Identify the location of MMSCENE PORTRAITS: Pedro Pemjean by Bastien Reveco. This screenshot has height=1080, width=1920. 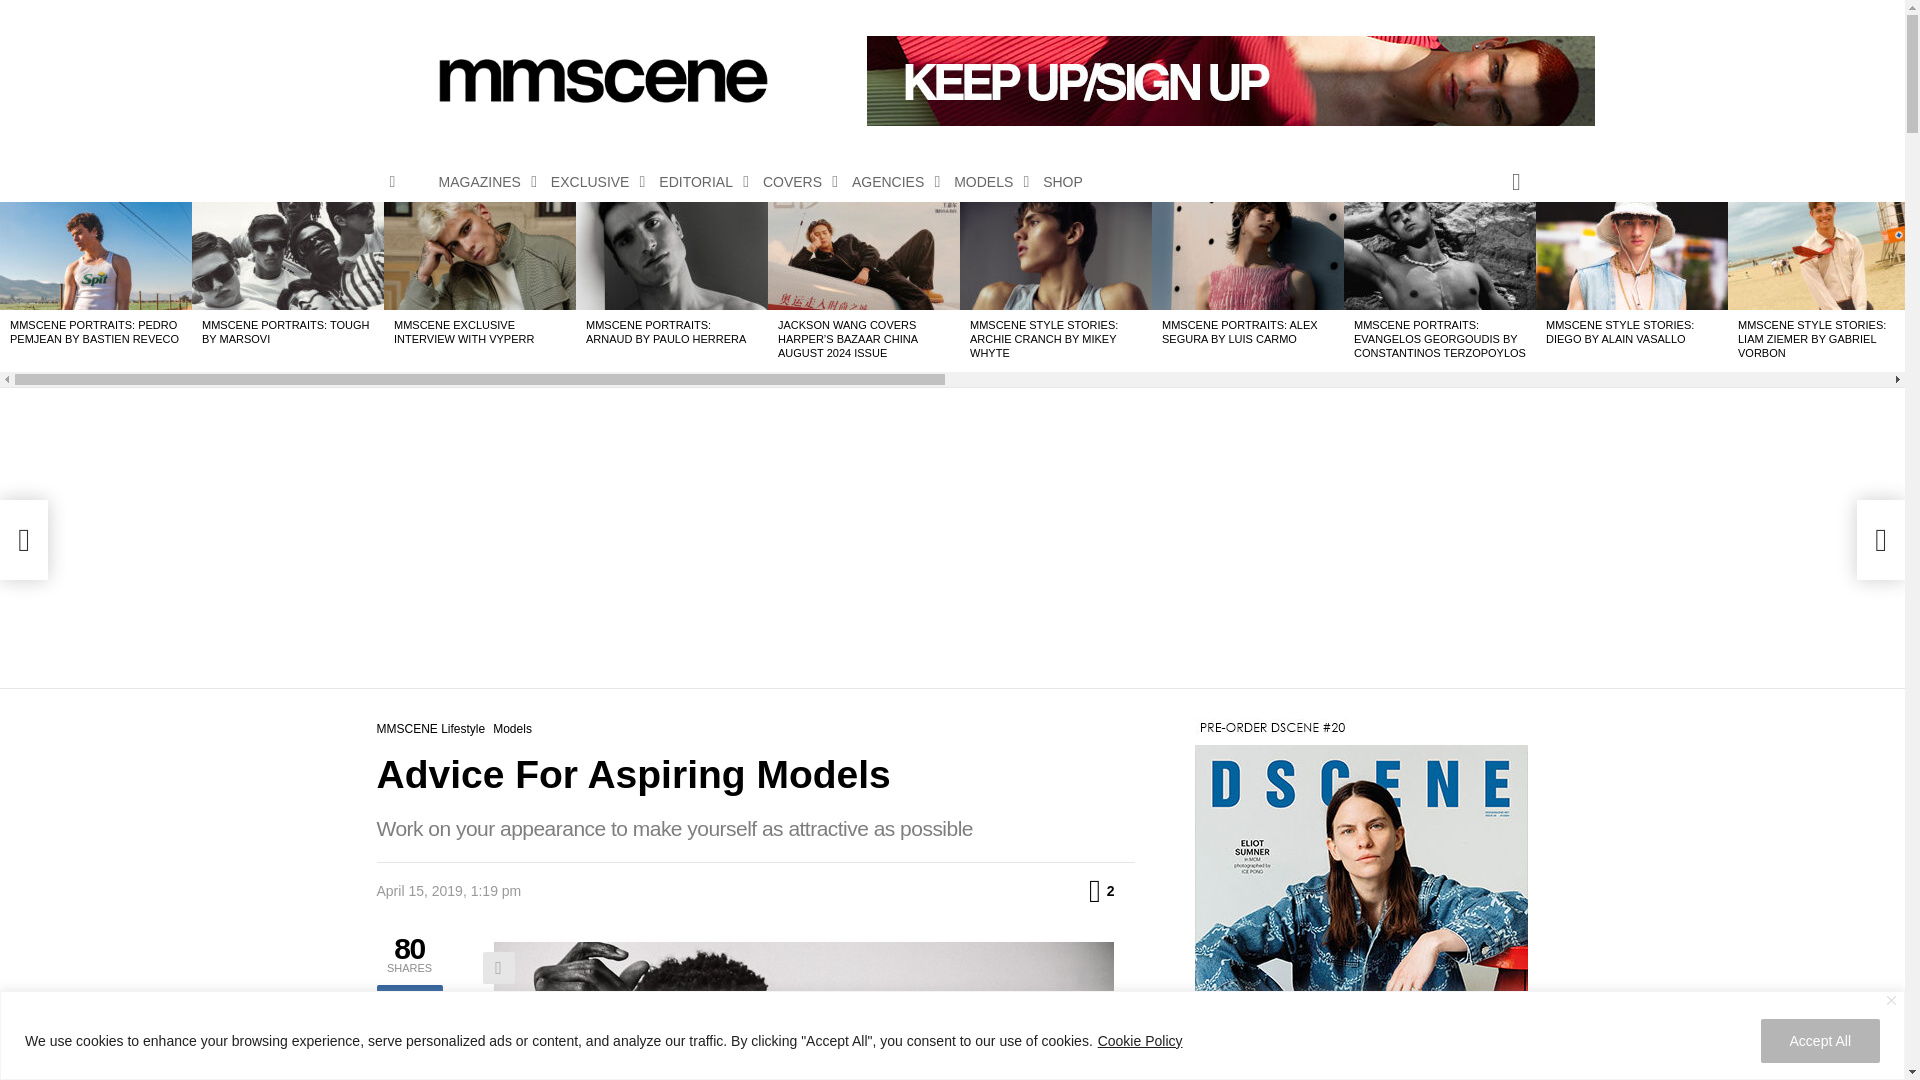
(96, 255).